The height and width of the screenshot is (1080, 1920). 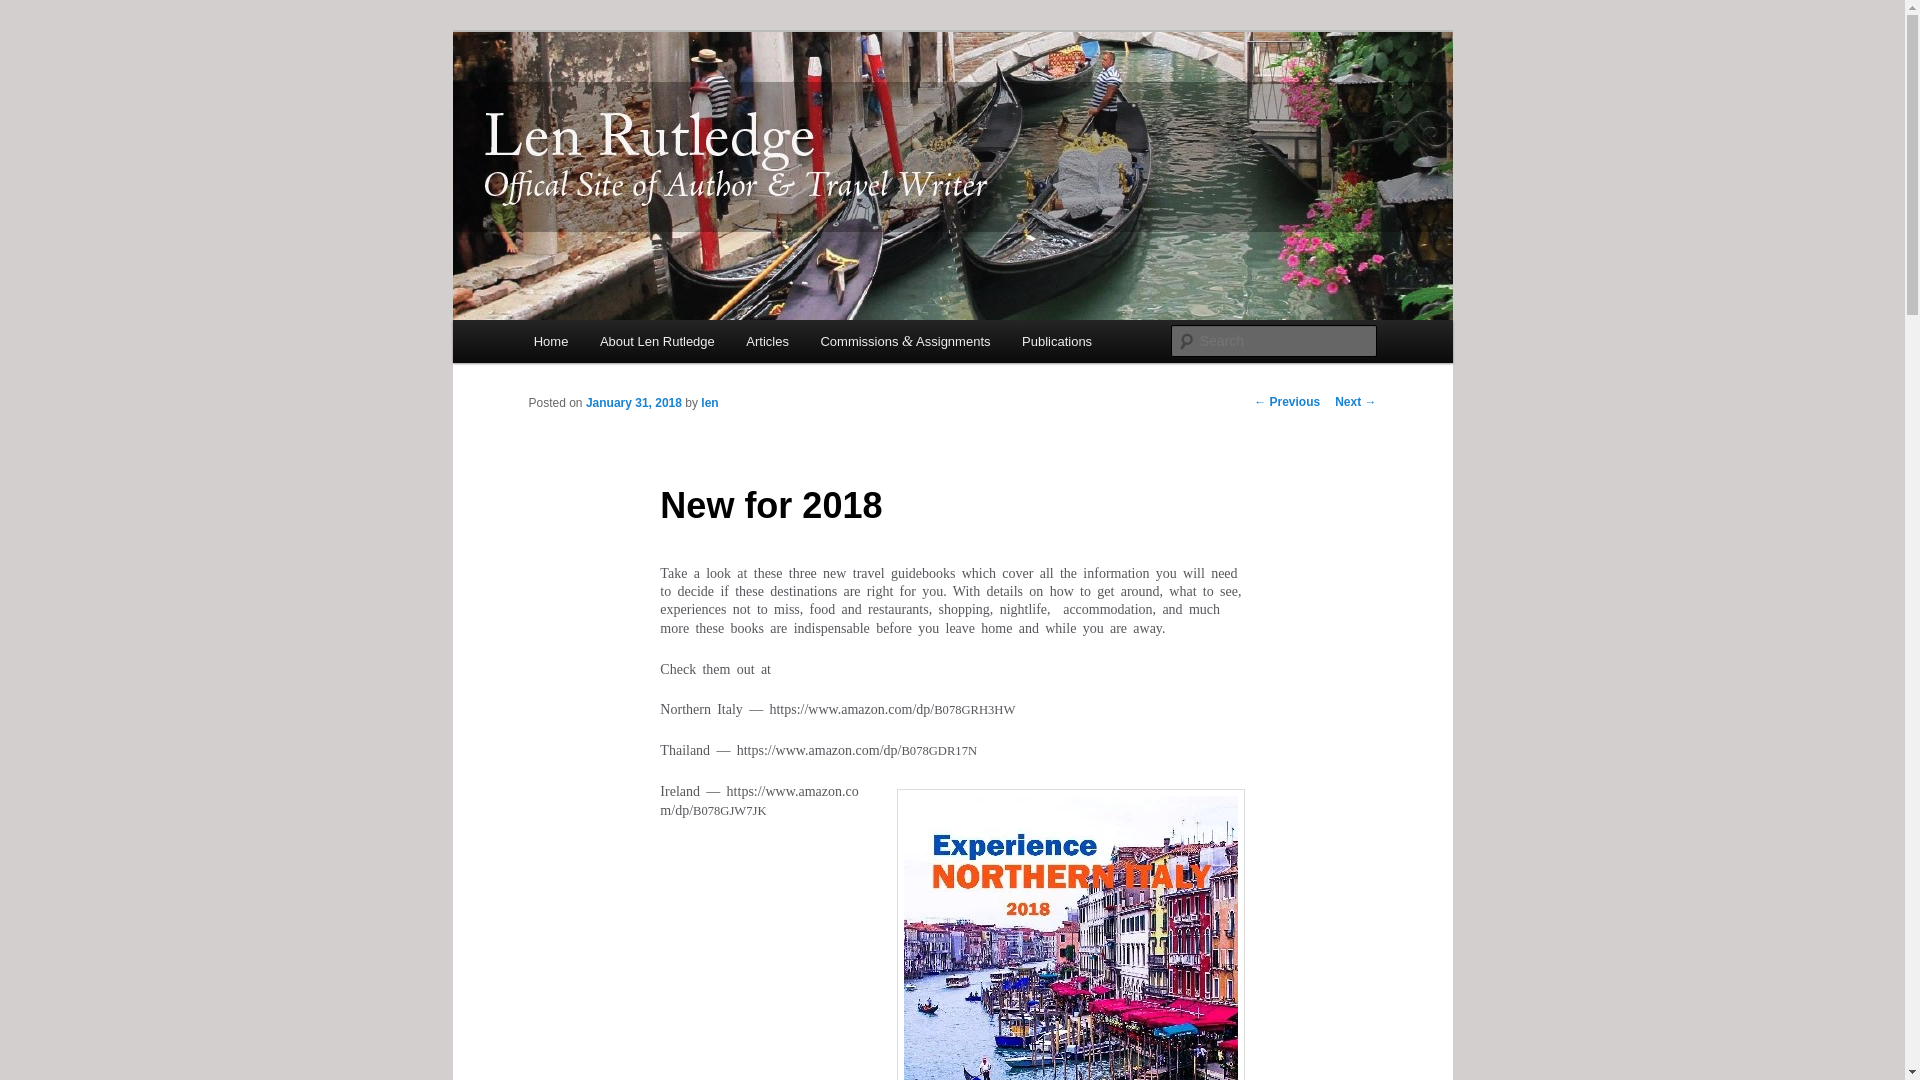 What do you see at coordinates (709, 403) in the screenshot?
I see `len` at bounding box center [709, 403].